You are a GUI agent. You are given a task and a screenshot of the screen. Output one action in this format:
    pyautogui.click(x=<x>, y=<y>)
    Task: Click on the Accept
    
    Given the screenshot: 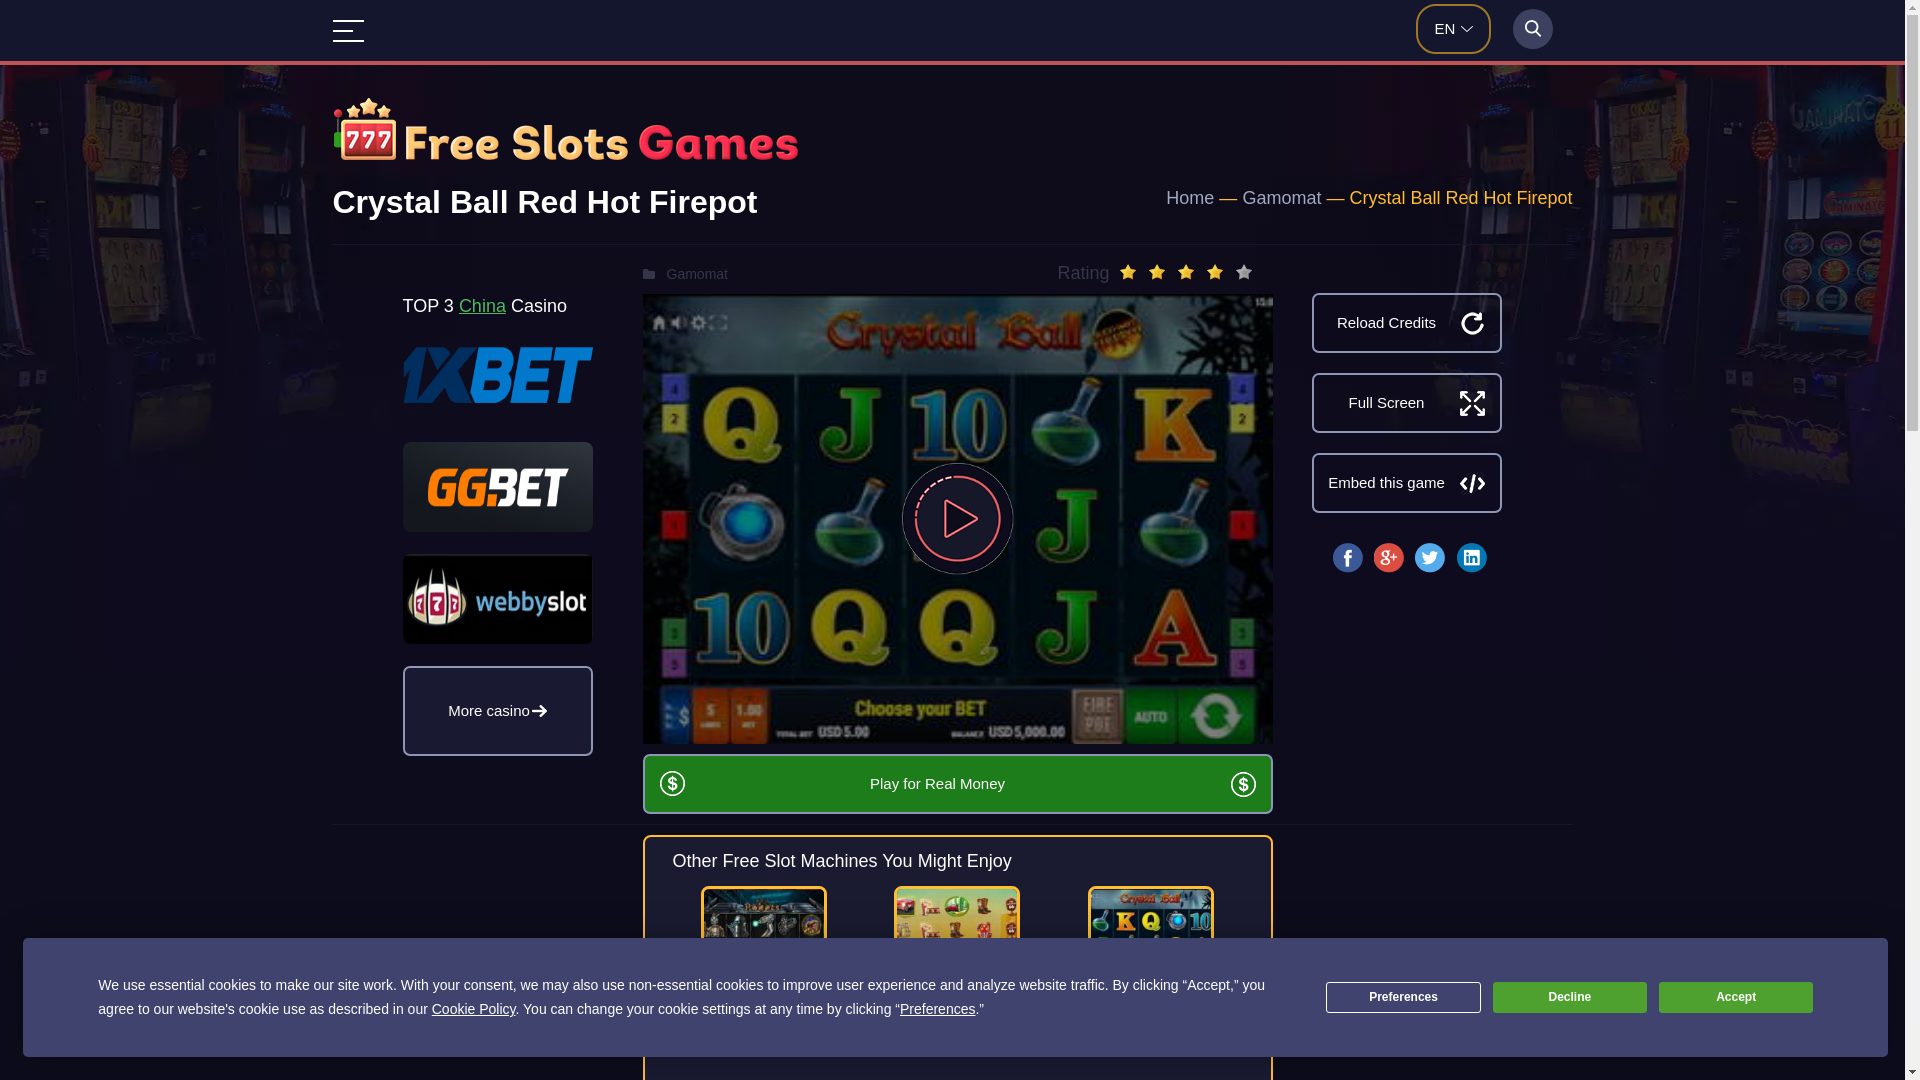 What is the action you would take?
    pyautogui.click(x=1735, y=997)
    